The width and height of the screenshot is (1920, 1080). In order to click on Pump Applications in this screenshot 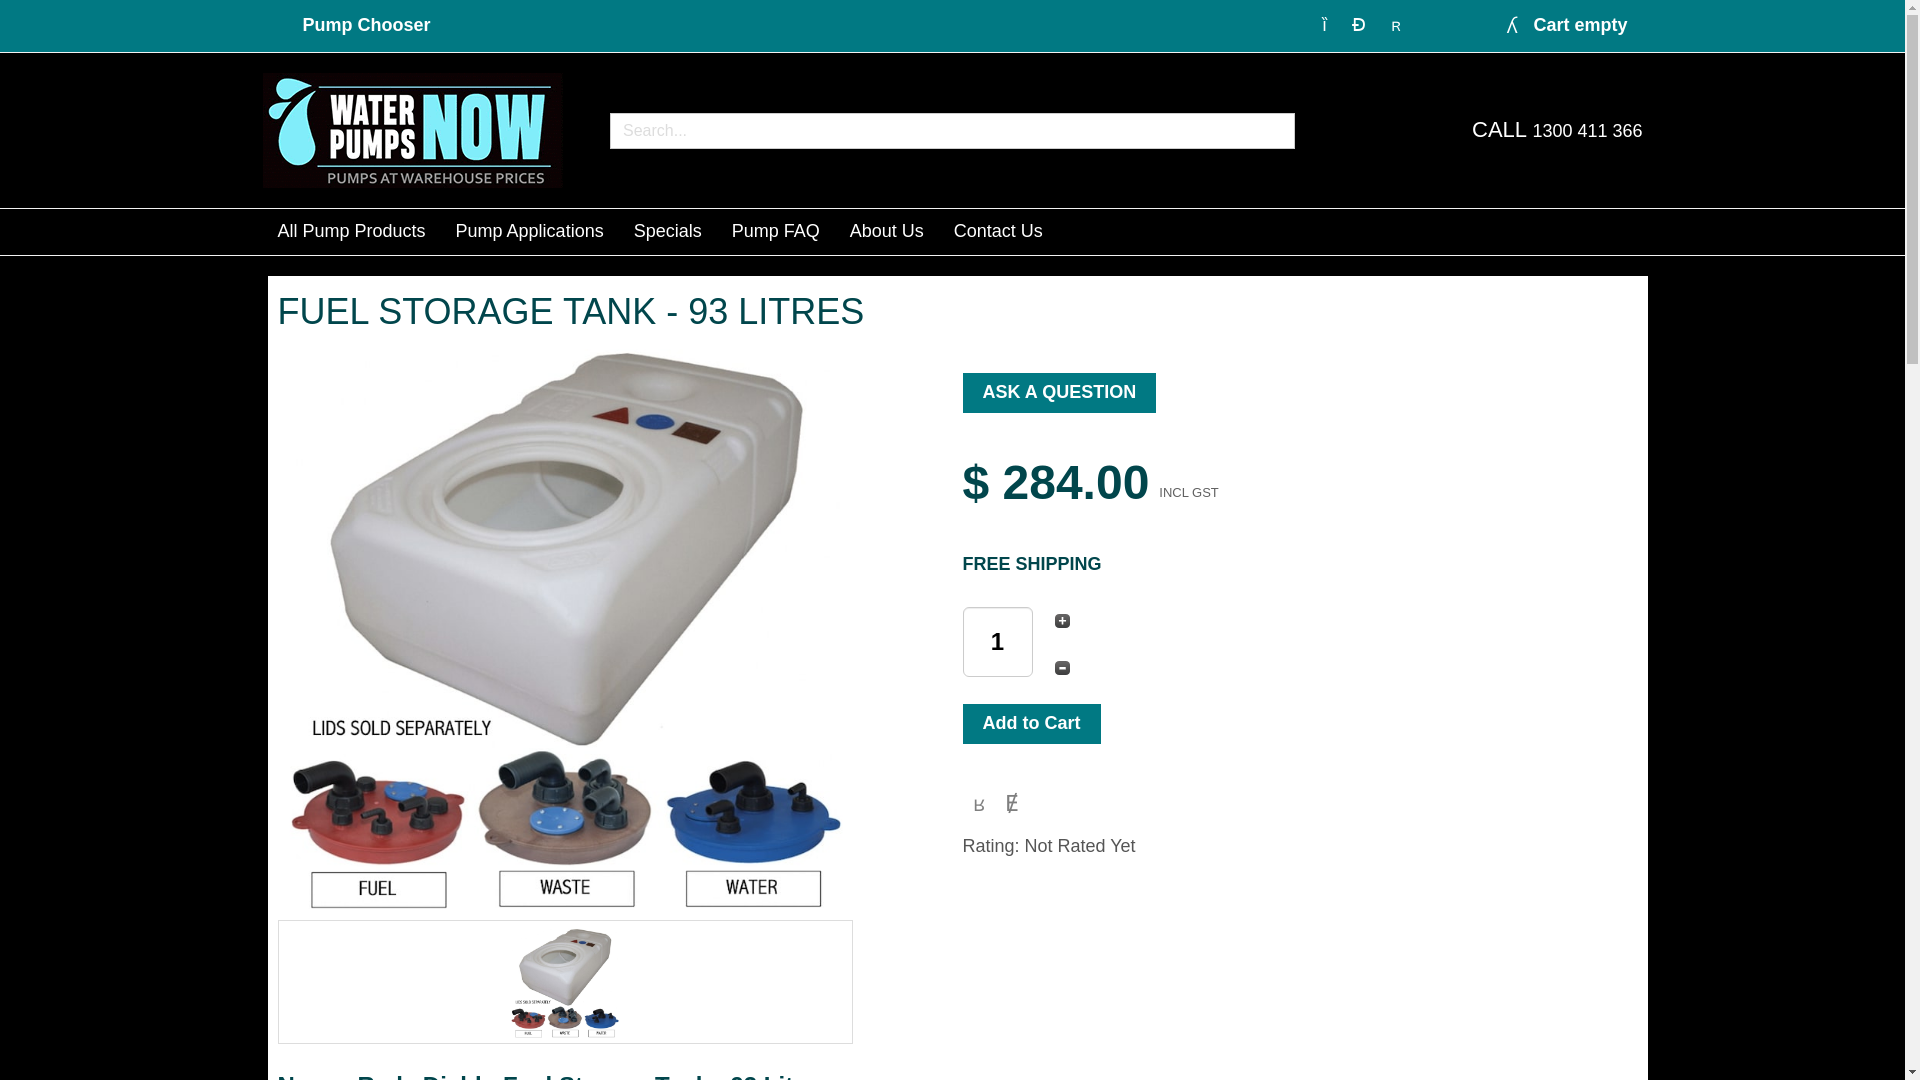, I will do `click(530, 232)`.